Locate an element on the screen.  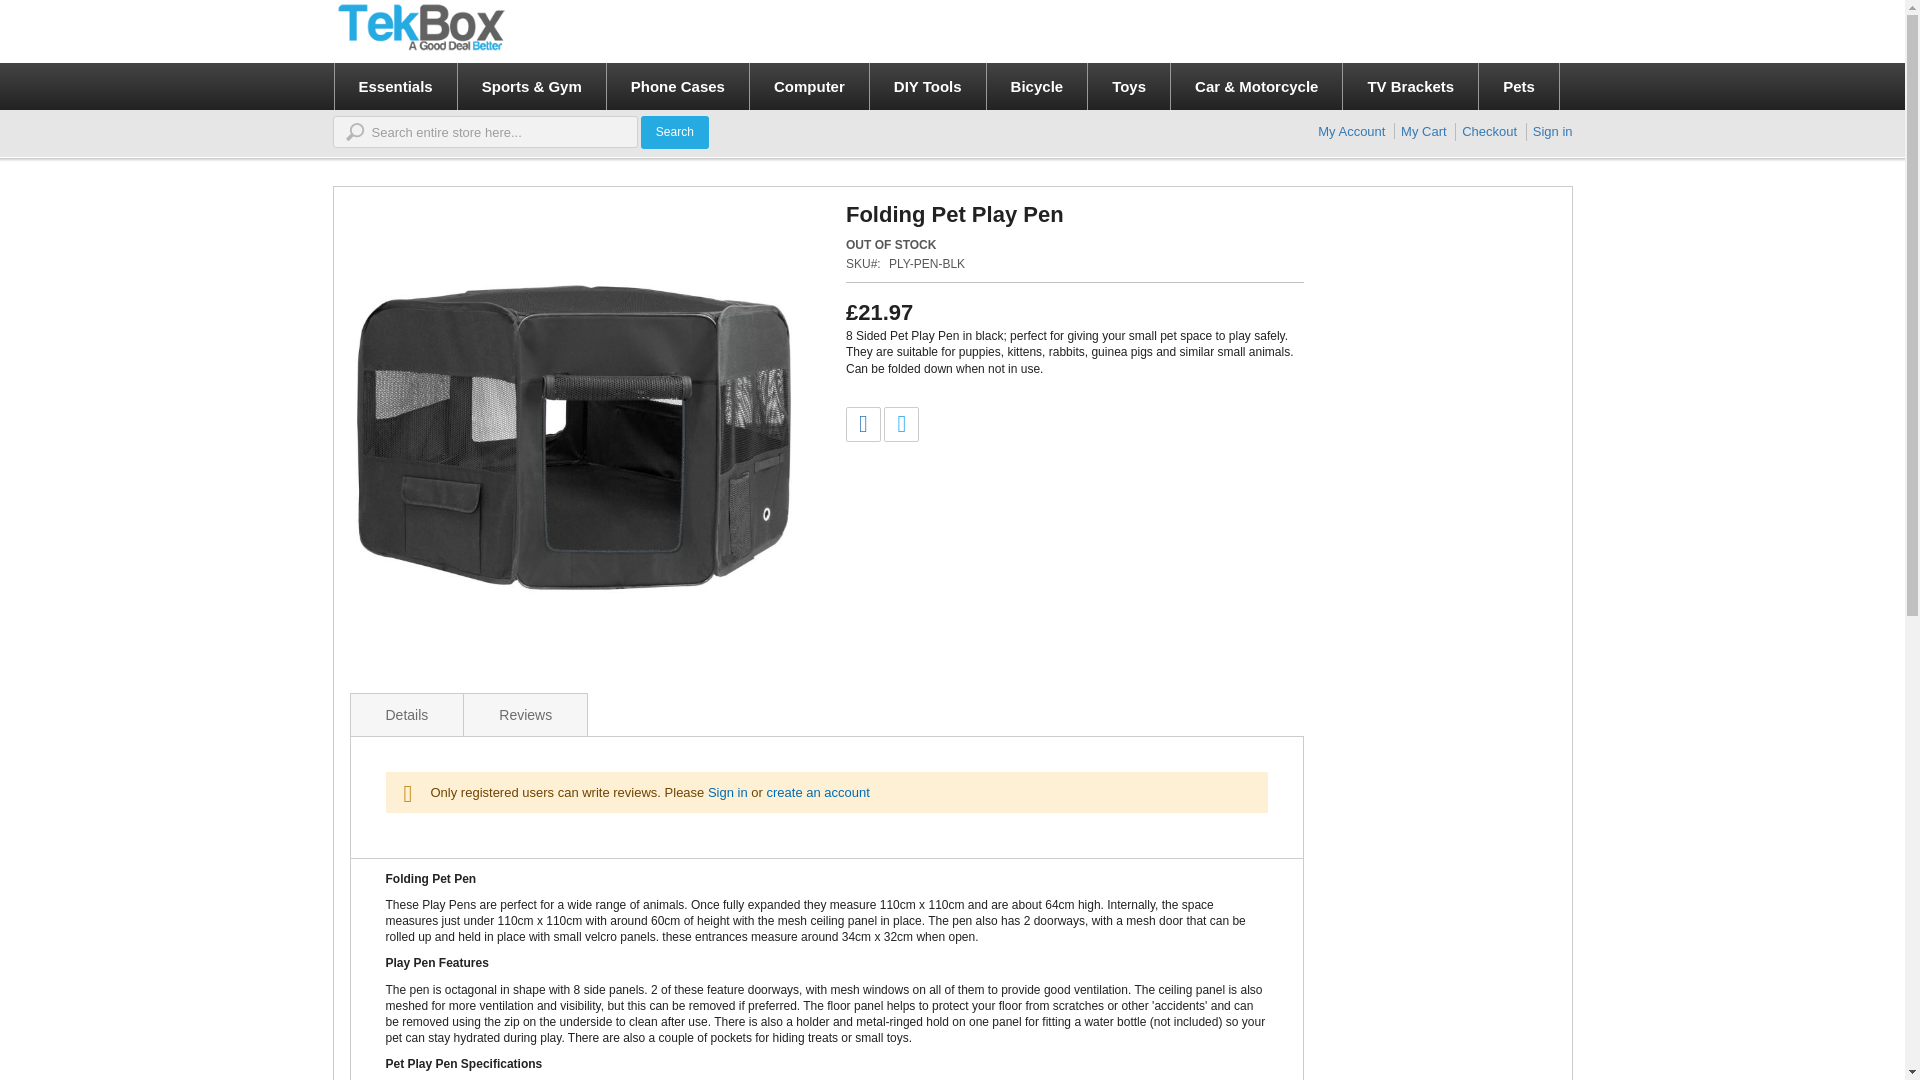
Essentials is located at coordinates (396, 86).